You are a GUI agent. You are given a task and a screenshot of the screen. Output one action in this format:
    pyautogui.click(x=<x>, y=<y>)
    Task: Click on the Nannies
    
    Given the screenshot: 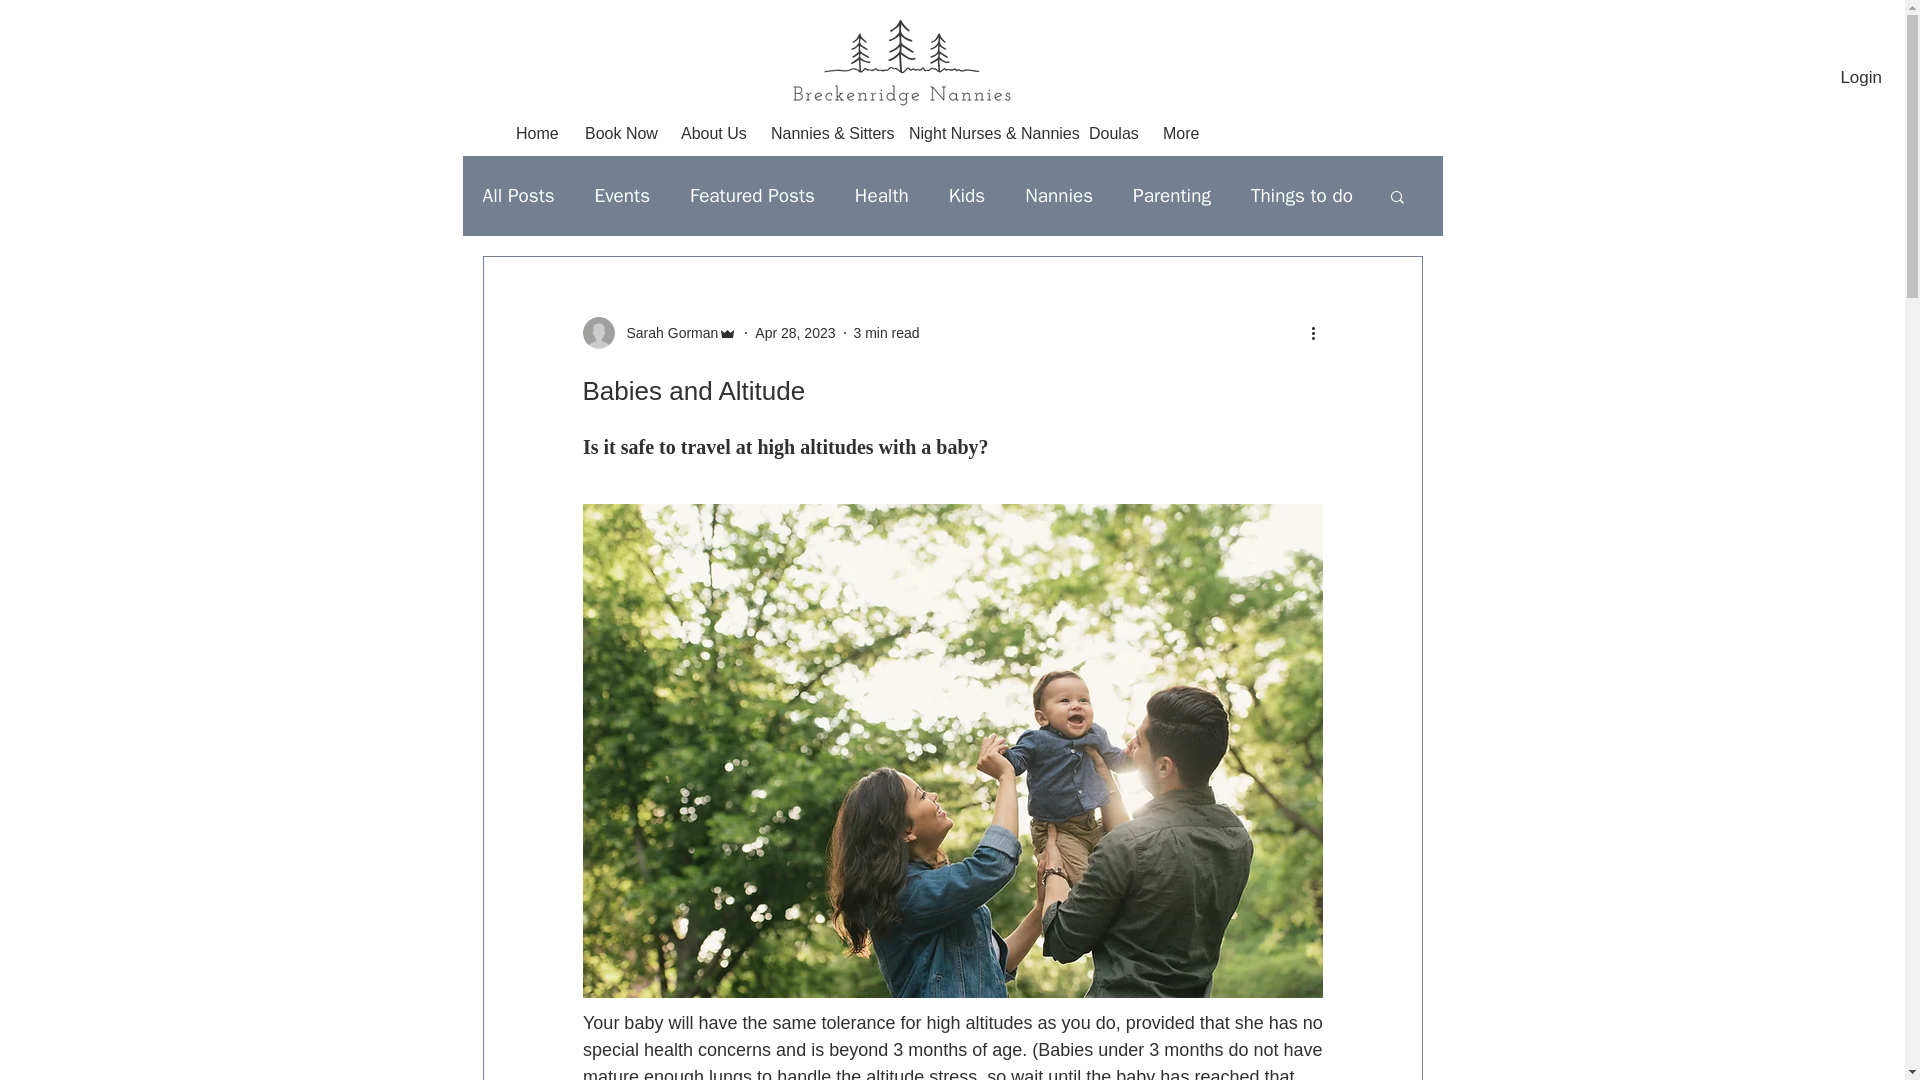 What is the action you would take?
    pyautogui.click(x=1058, y=196)
    